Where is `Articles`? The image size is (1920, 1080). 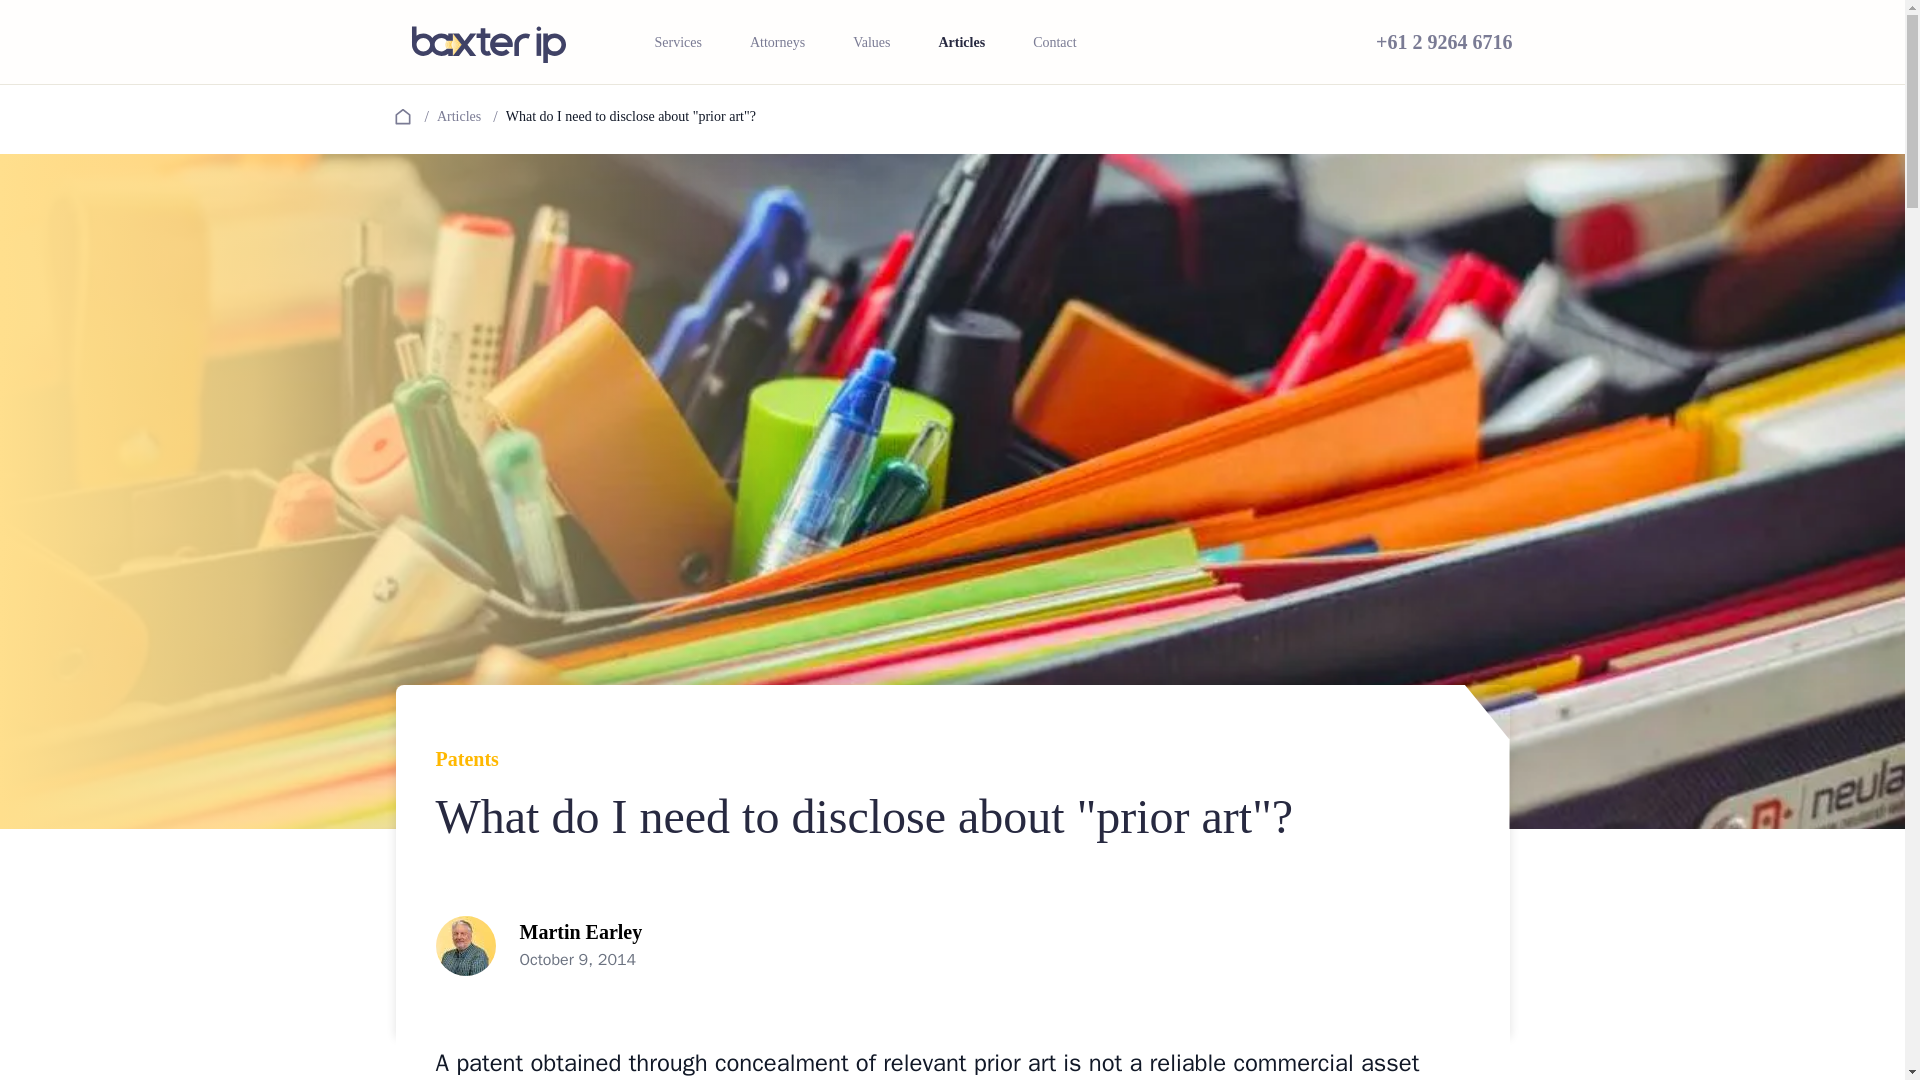
Articles is located at coordinates (454, 116).